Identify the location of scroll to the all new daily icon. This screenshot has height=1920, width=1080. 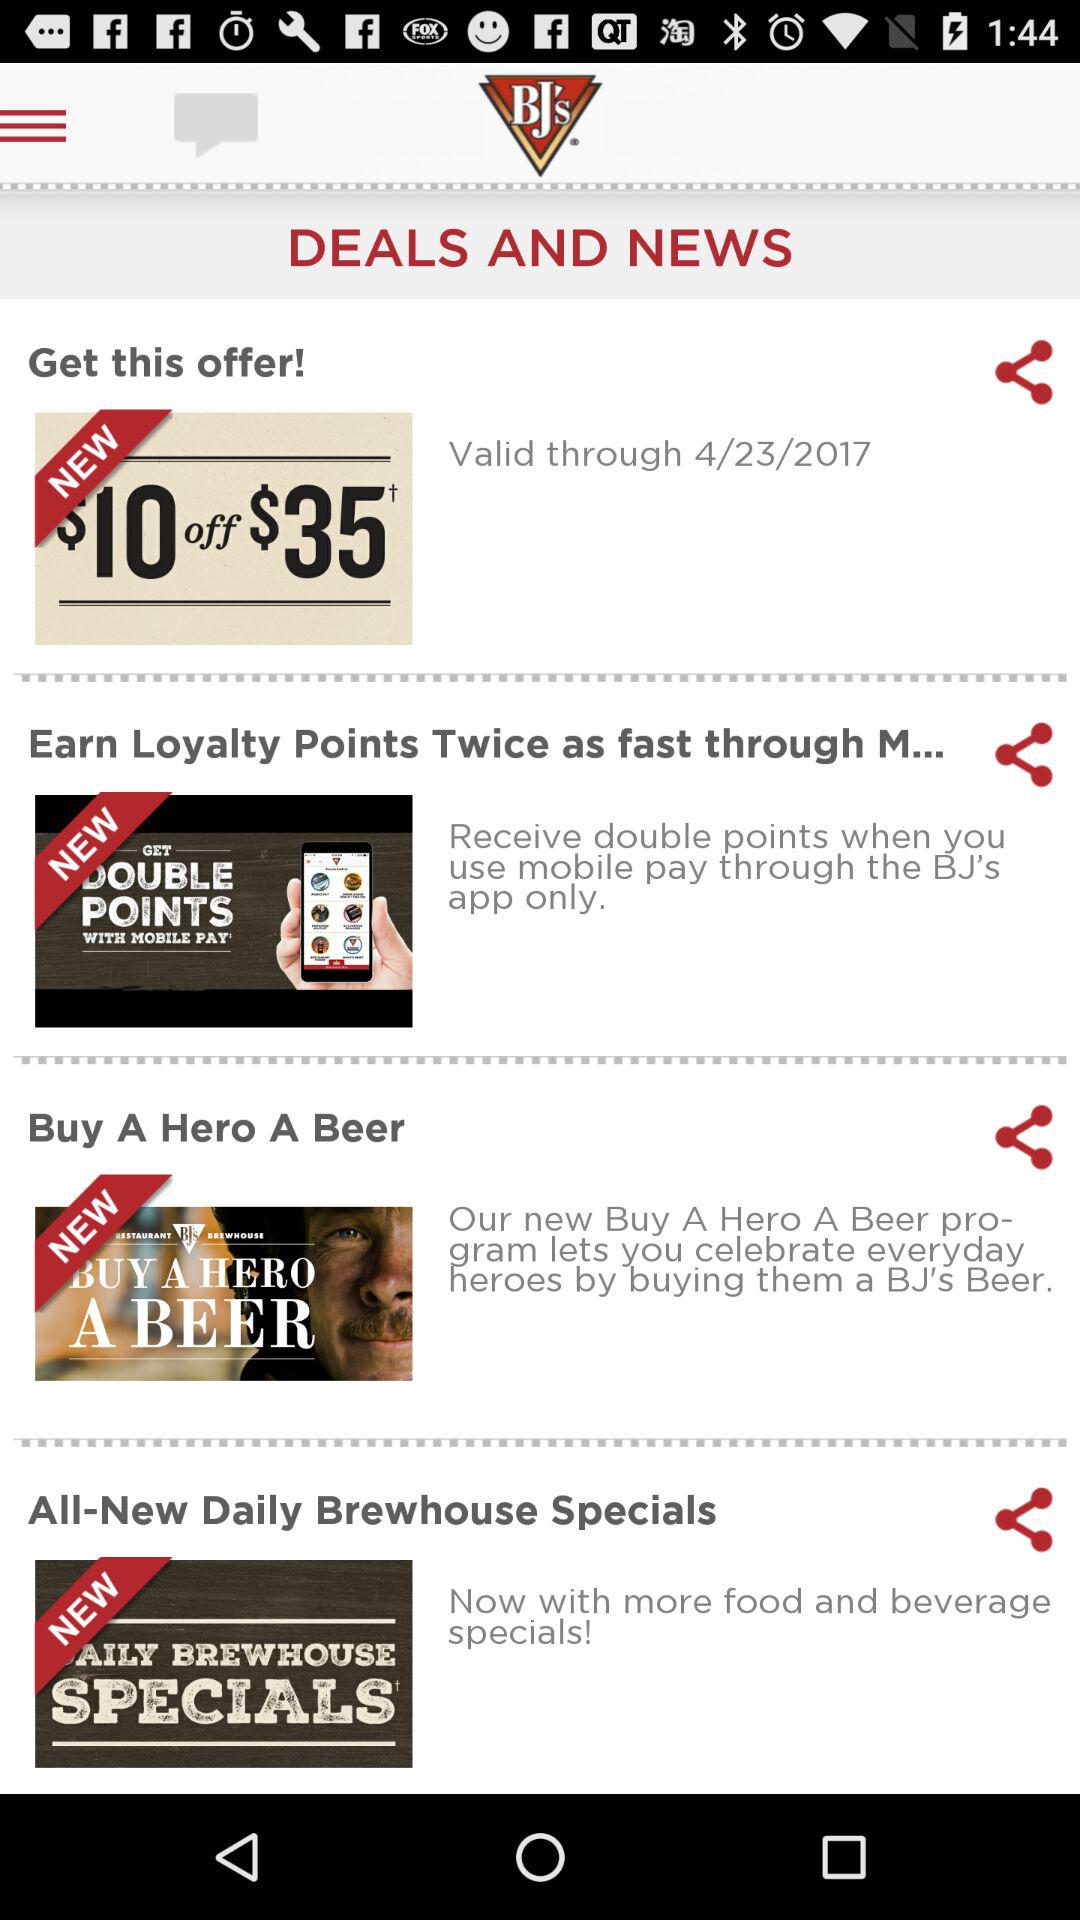
(498, 1508).